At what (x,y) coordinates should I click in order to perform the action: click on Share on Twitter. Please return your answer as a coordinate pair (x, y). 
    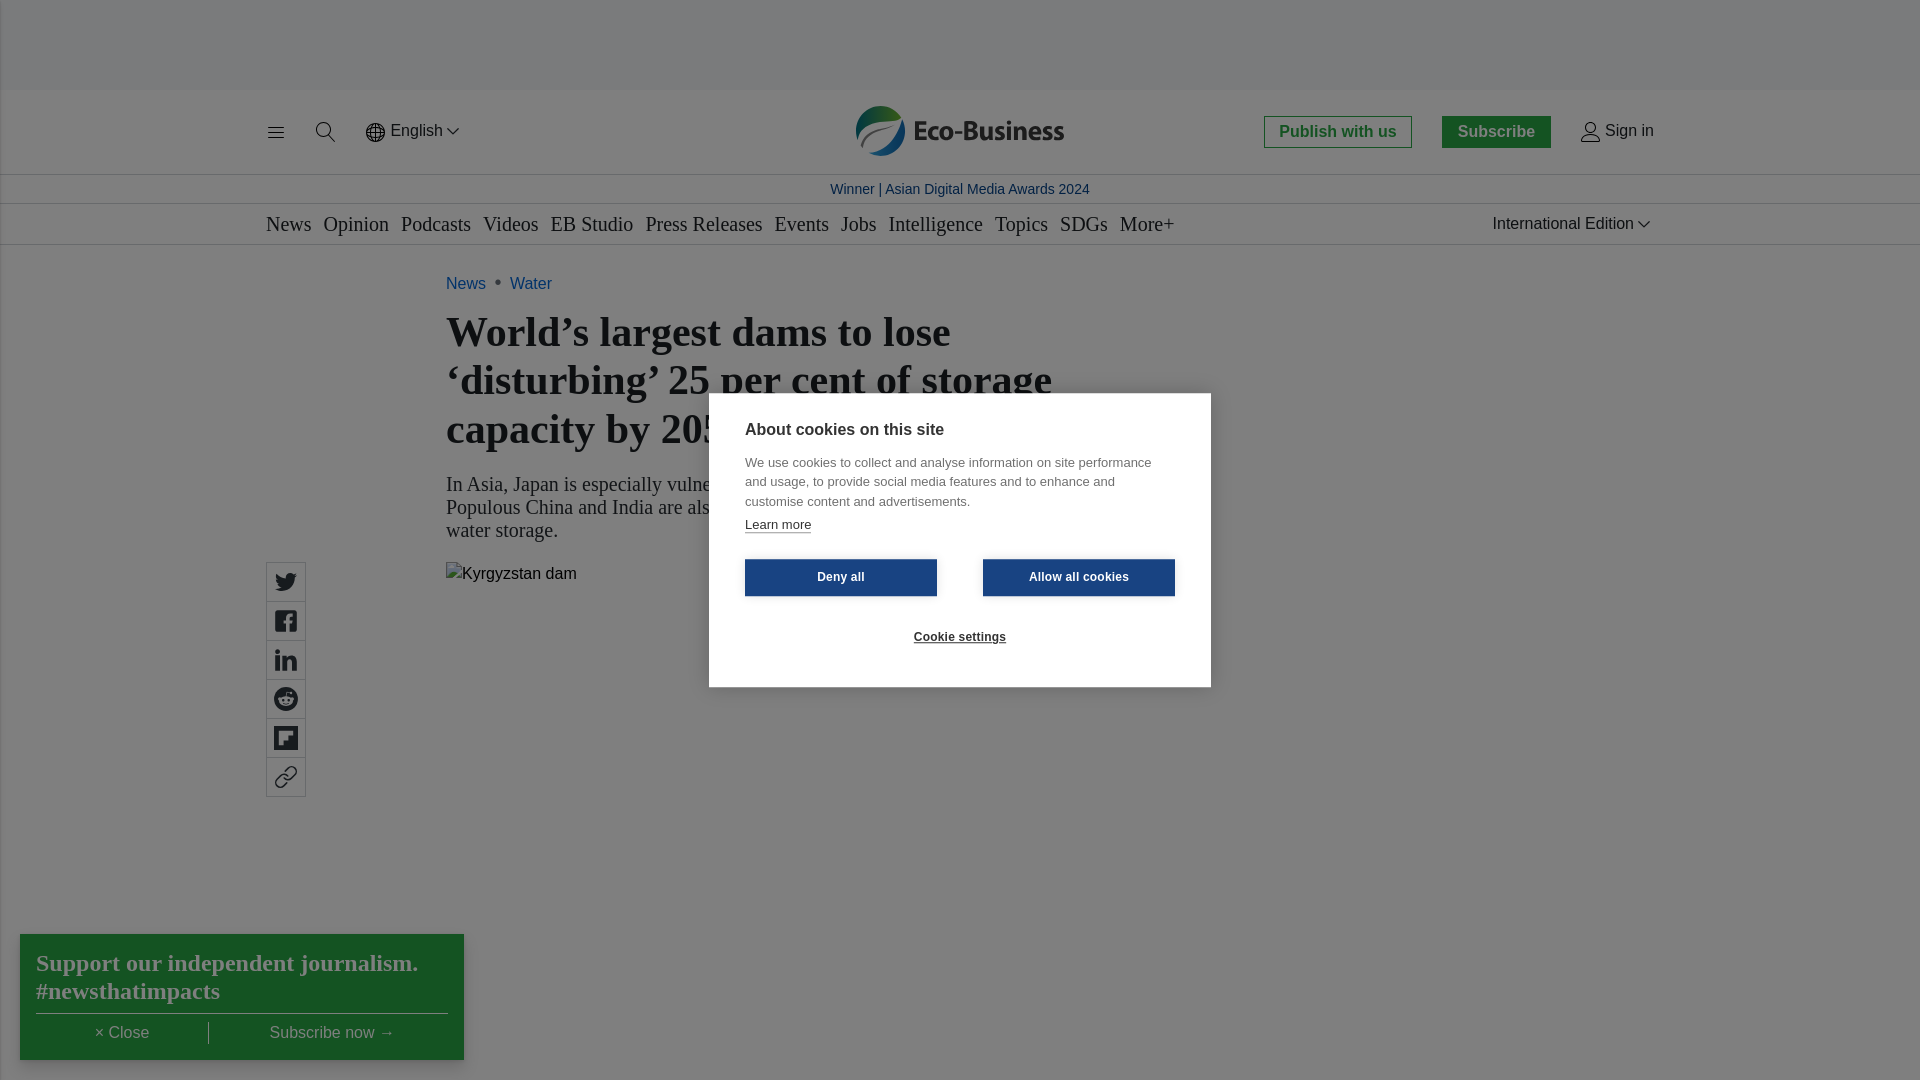
    Looking at the image, I should click on (286, 581).